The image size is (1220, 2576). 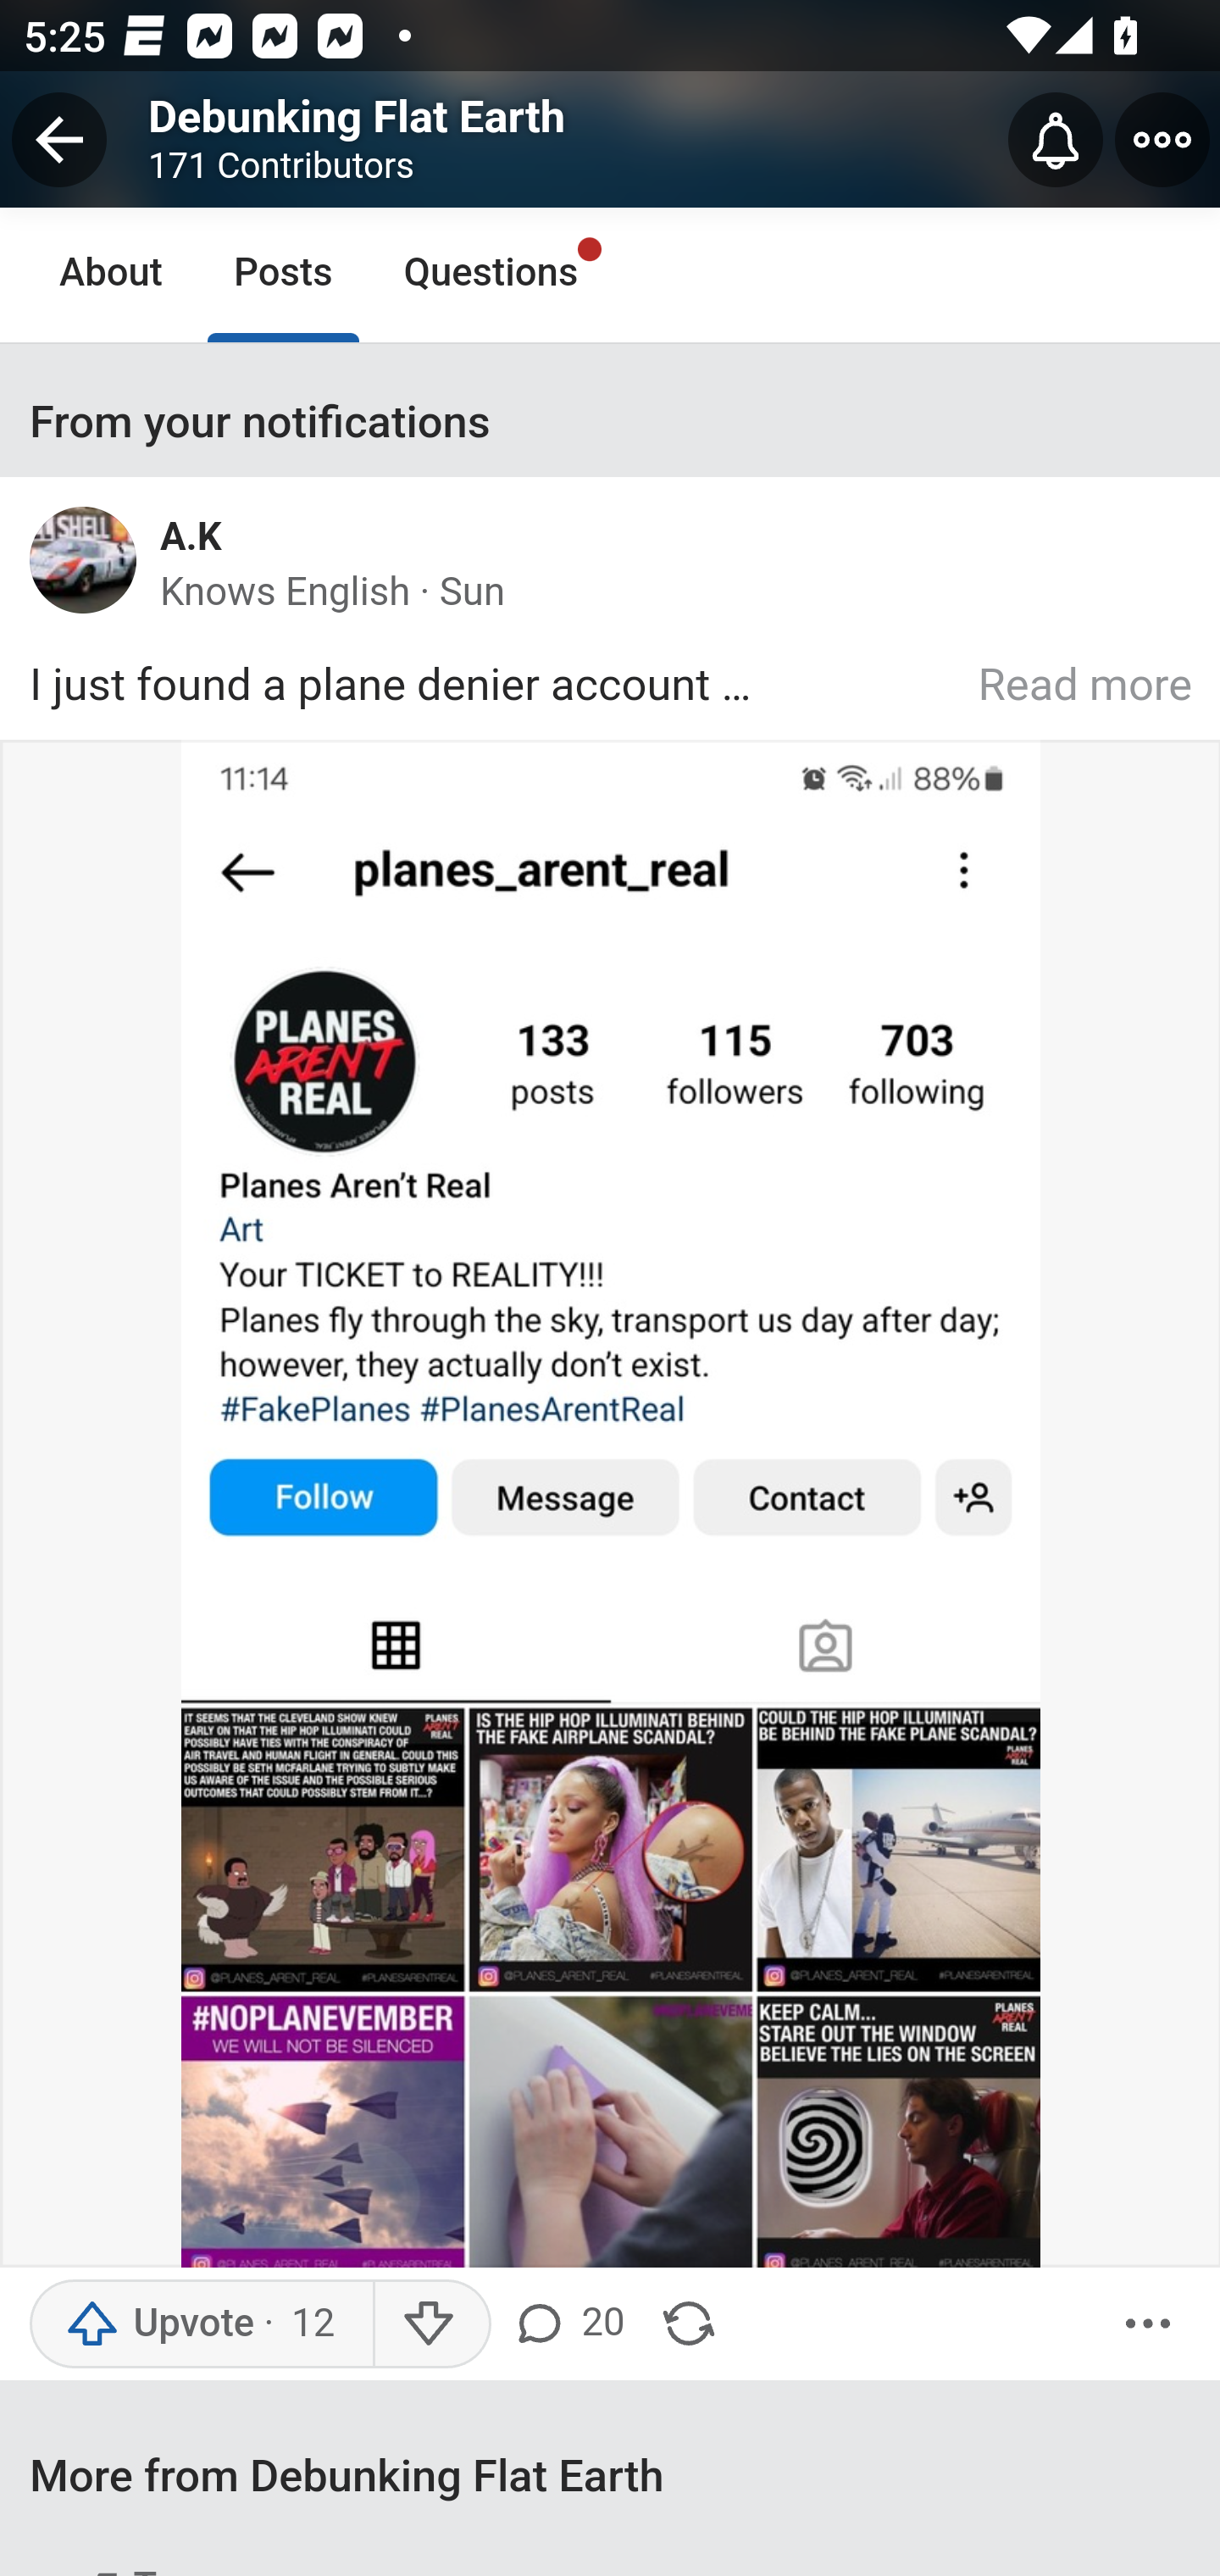 I want to click on Posts, so click(x=282, y=275).